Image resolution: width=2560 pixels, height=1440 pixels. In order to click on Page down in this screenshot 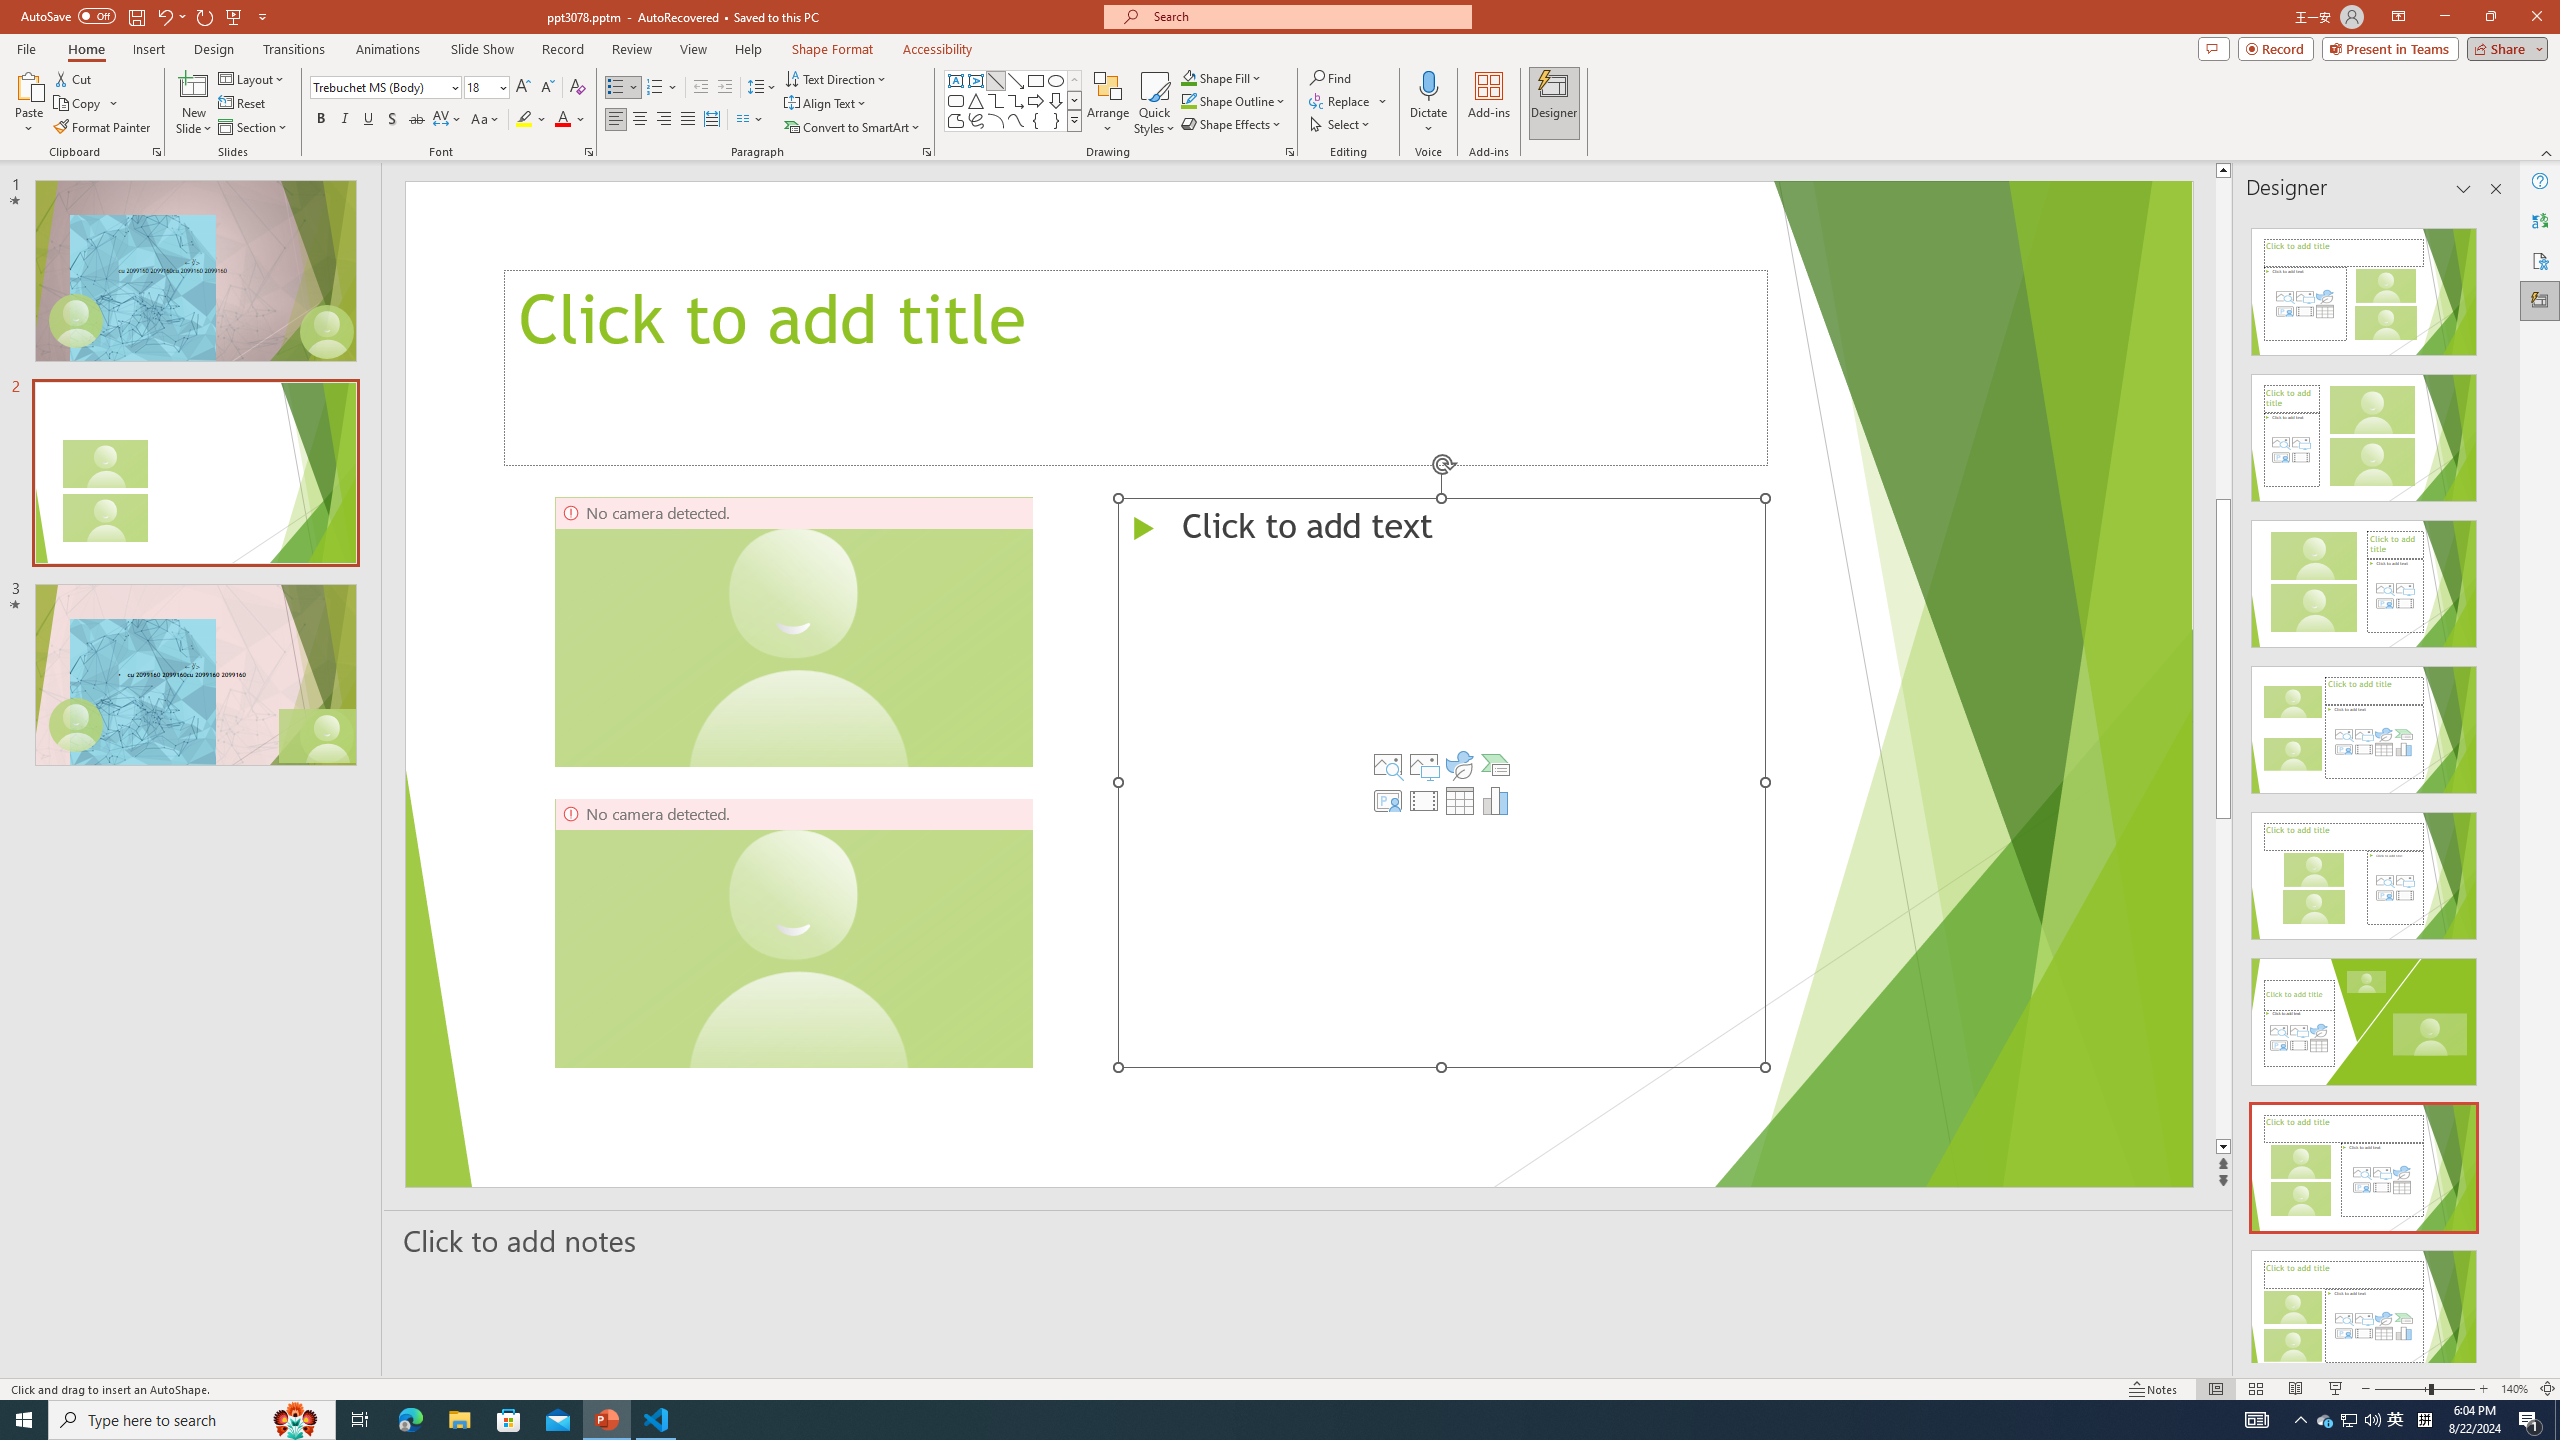, I will do `click(2223, 978)`.